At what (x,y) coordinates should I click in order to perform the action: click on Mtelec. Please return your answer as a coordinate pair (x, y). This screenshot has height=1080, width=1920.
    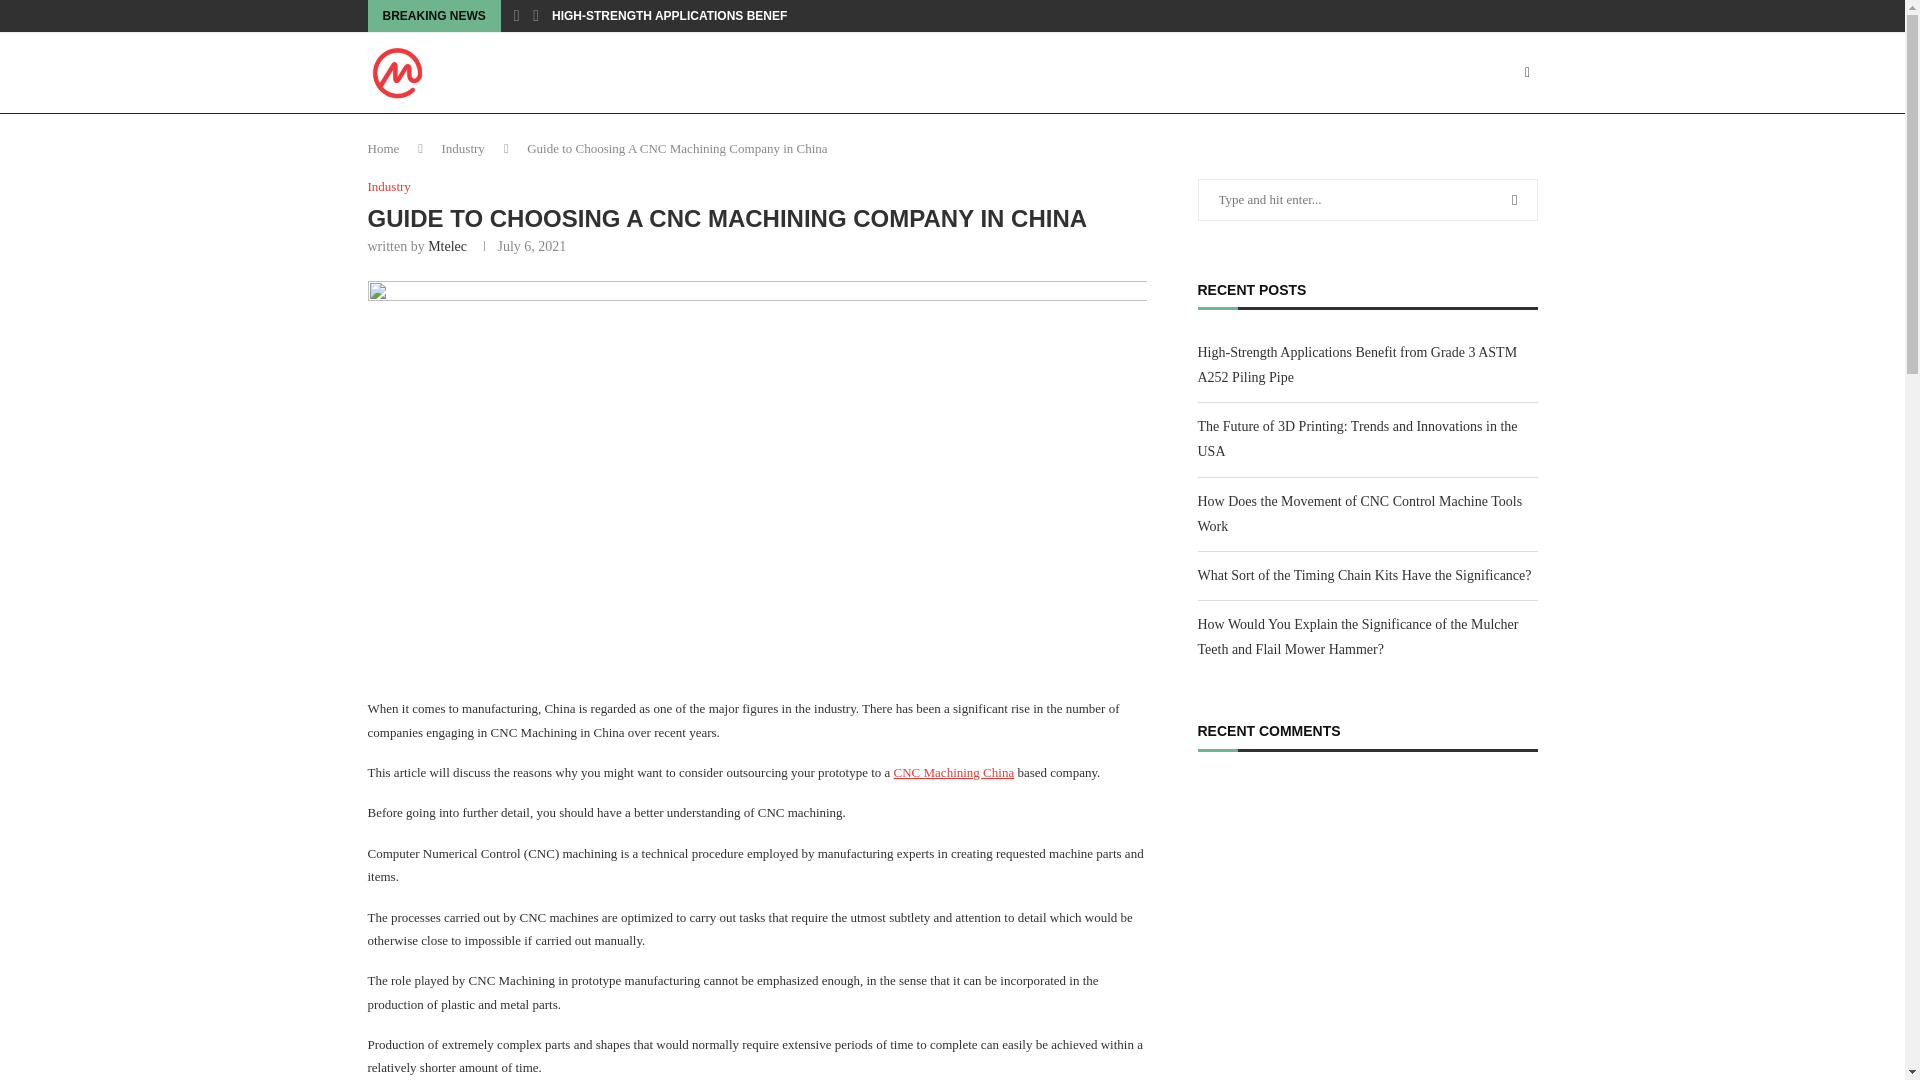
    Looking at the image, I should click on (447, 246).